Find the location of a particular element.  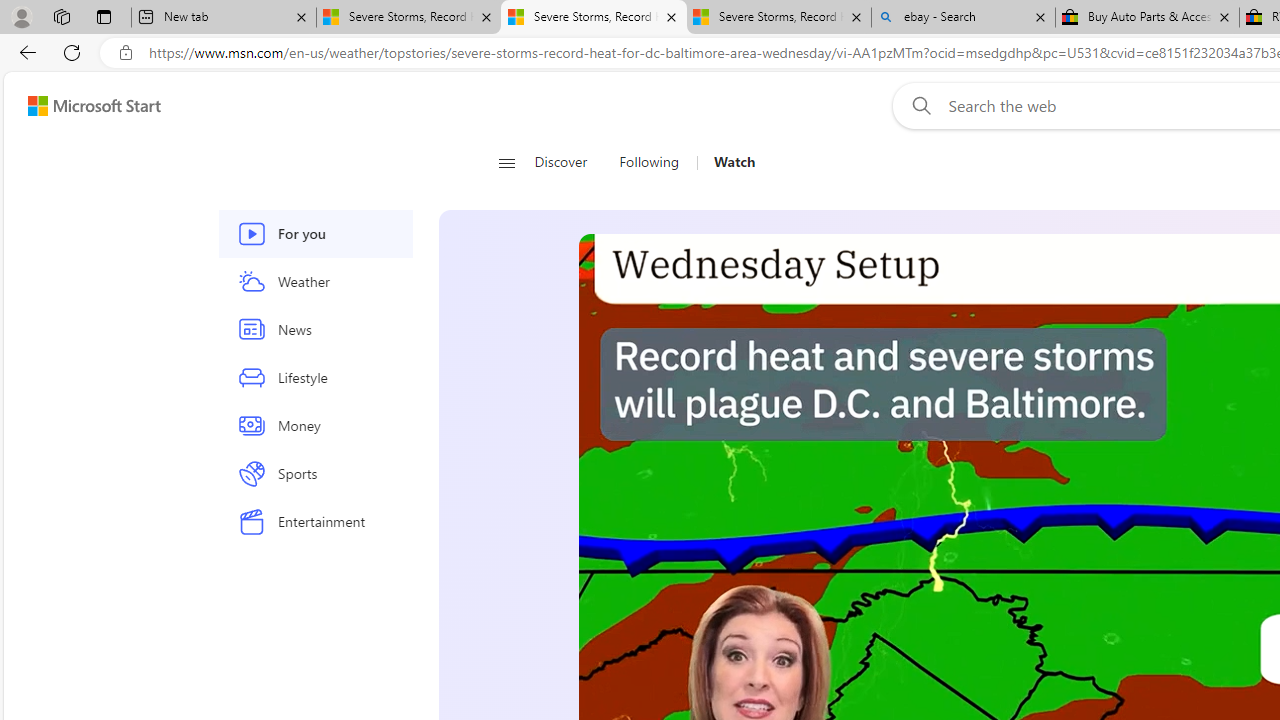

Skip to footer is located at coordinates (82, 106).